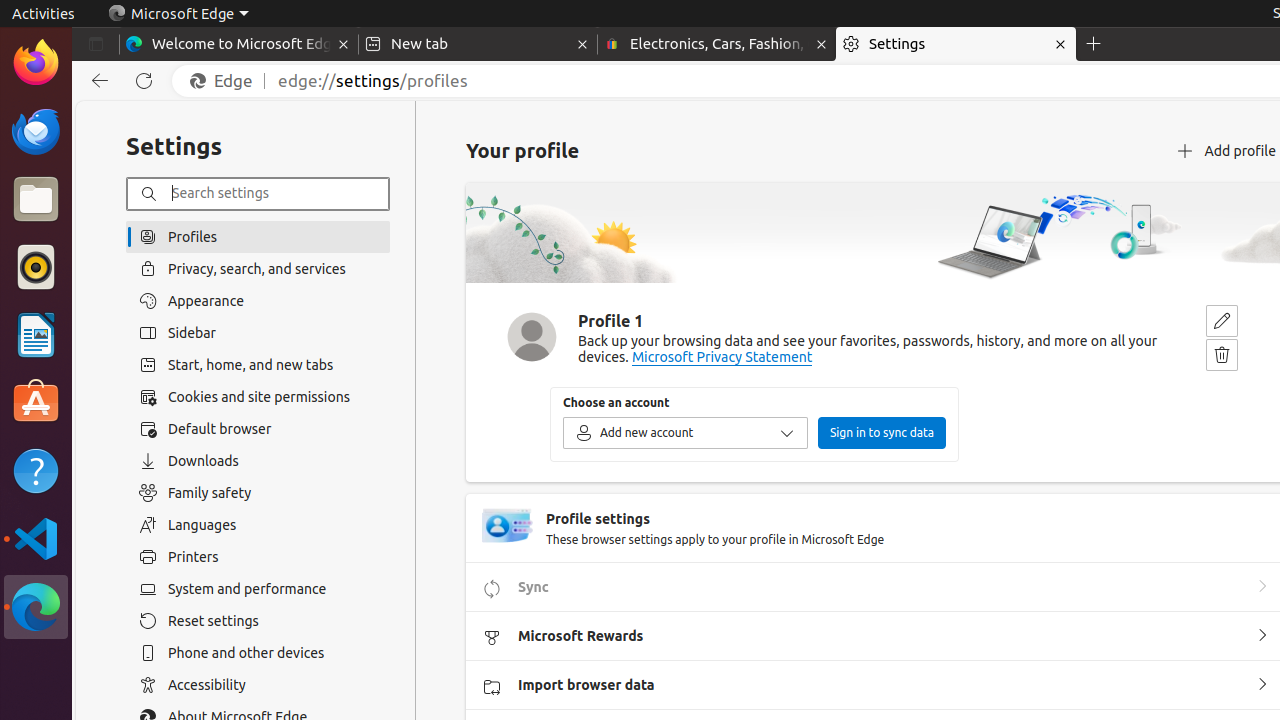 The image size is (1280, 720). What do you see at coordinates (258, 333) in the screenshot?
I see `Sidebar` at bounding box center [258, 333].